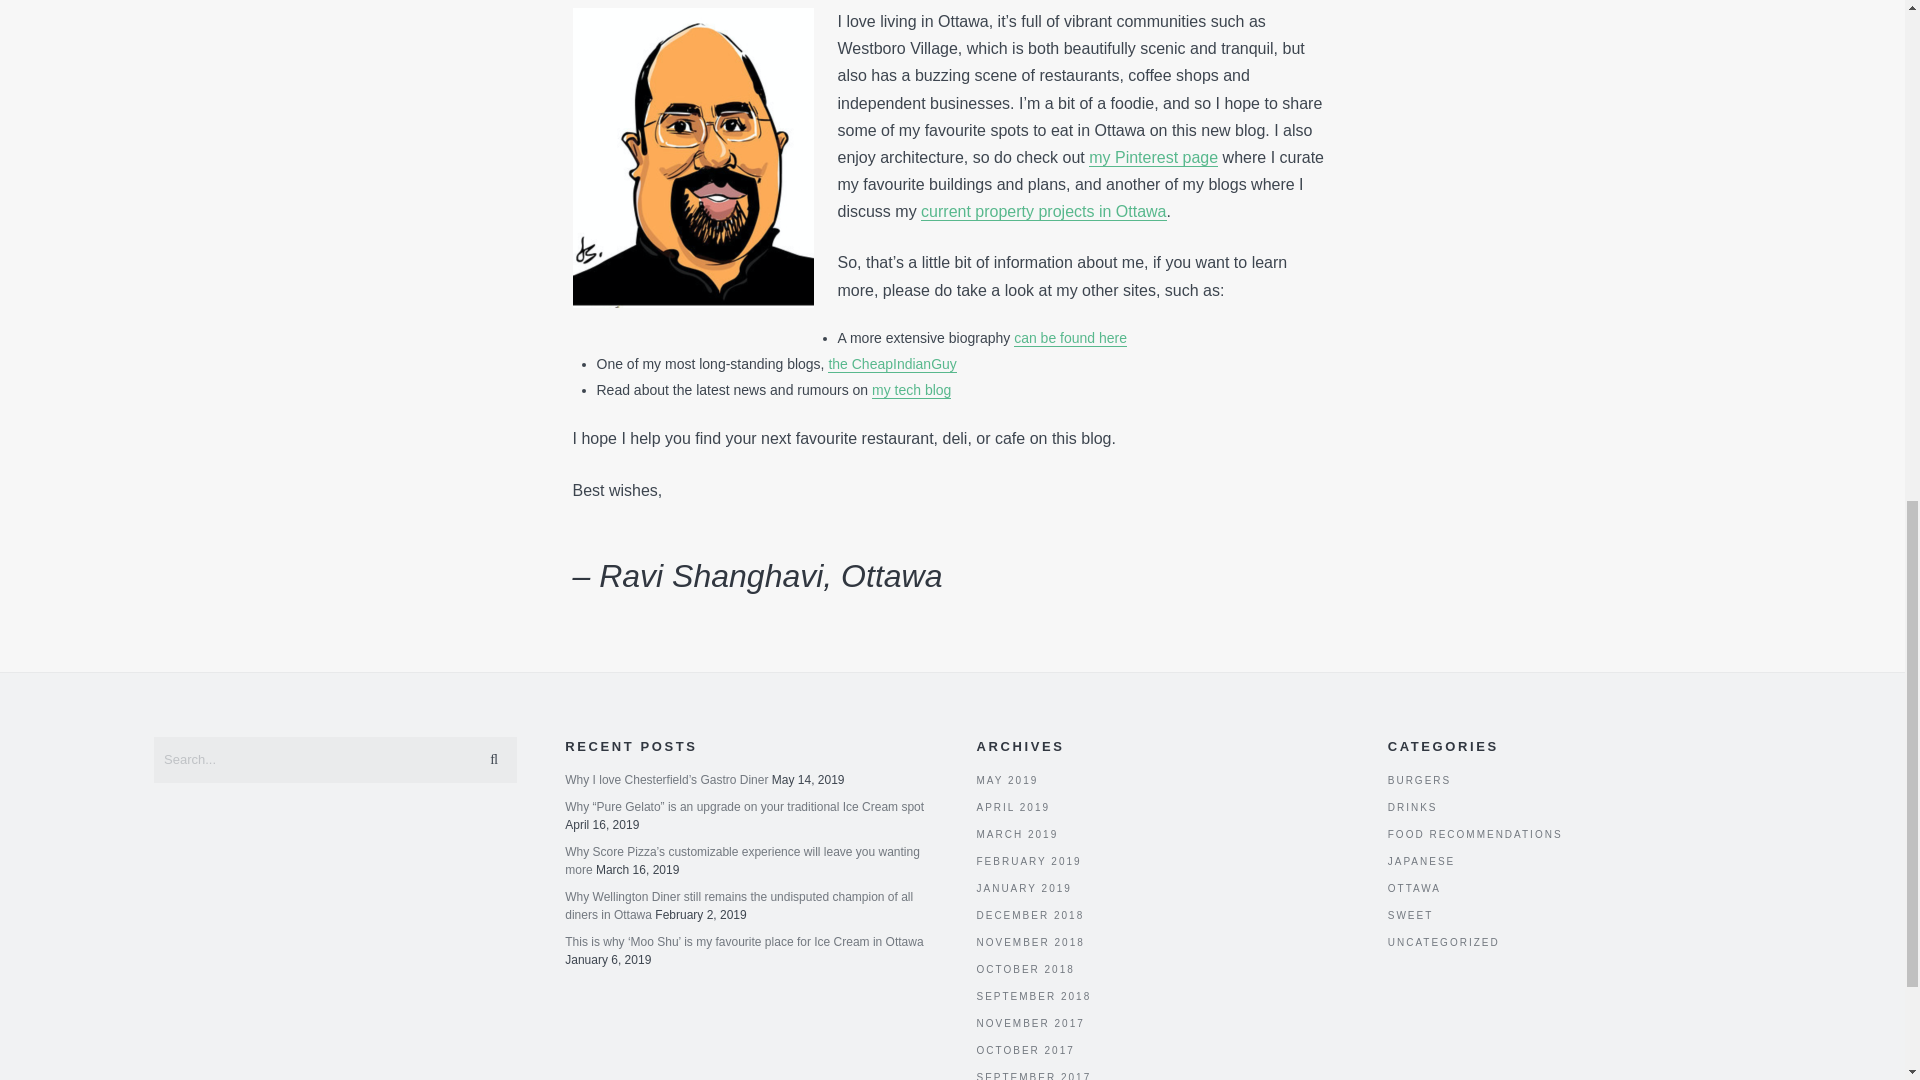 The image size is (1920, 1080). What do you see at coordinates (1032, 1076) in the screenshot?
I see `SEPTEMBER 2017` at bounding box center [1032, 1076].